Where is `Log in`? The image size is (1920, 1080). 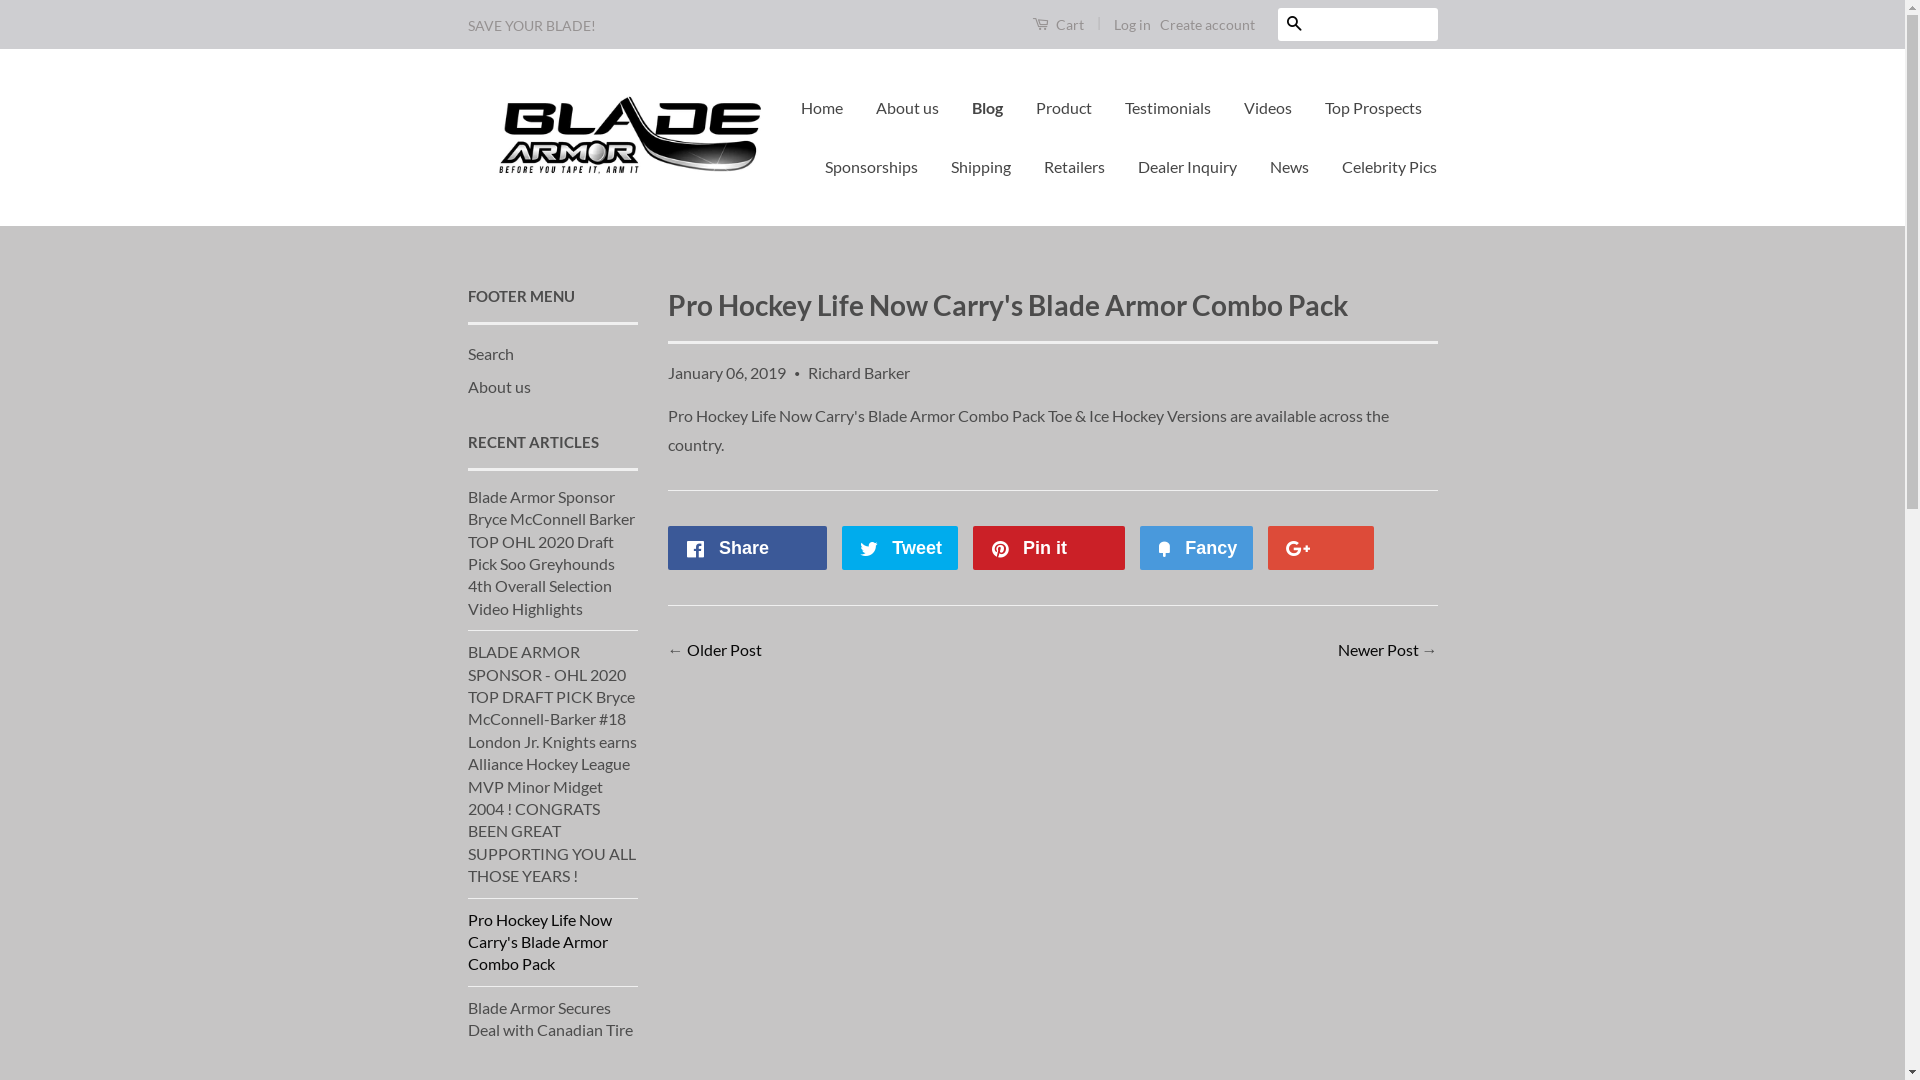 Log in is located at coordinates (1132, 24).